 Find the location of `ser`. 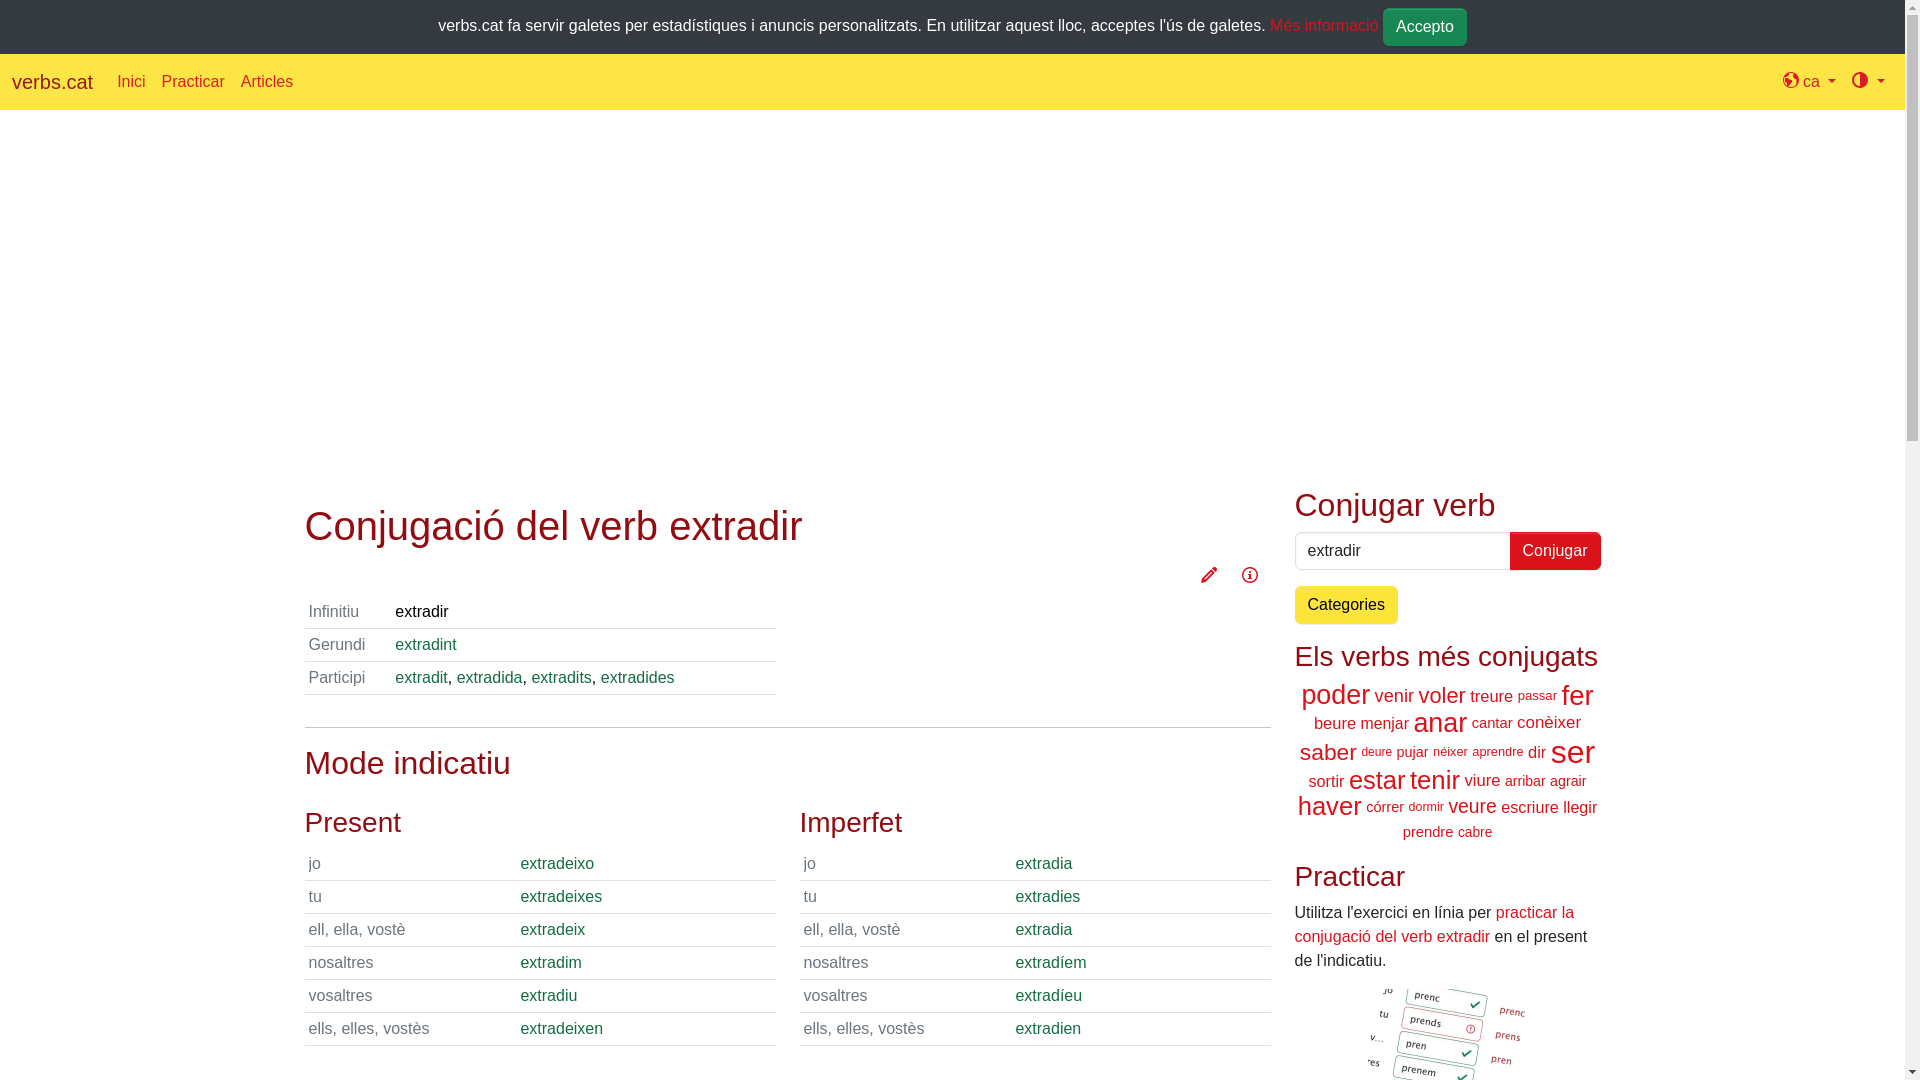

ser is located at coordinates (1573, 752).